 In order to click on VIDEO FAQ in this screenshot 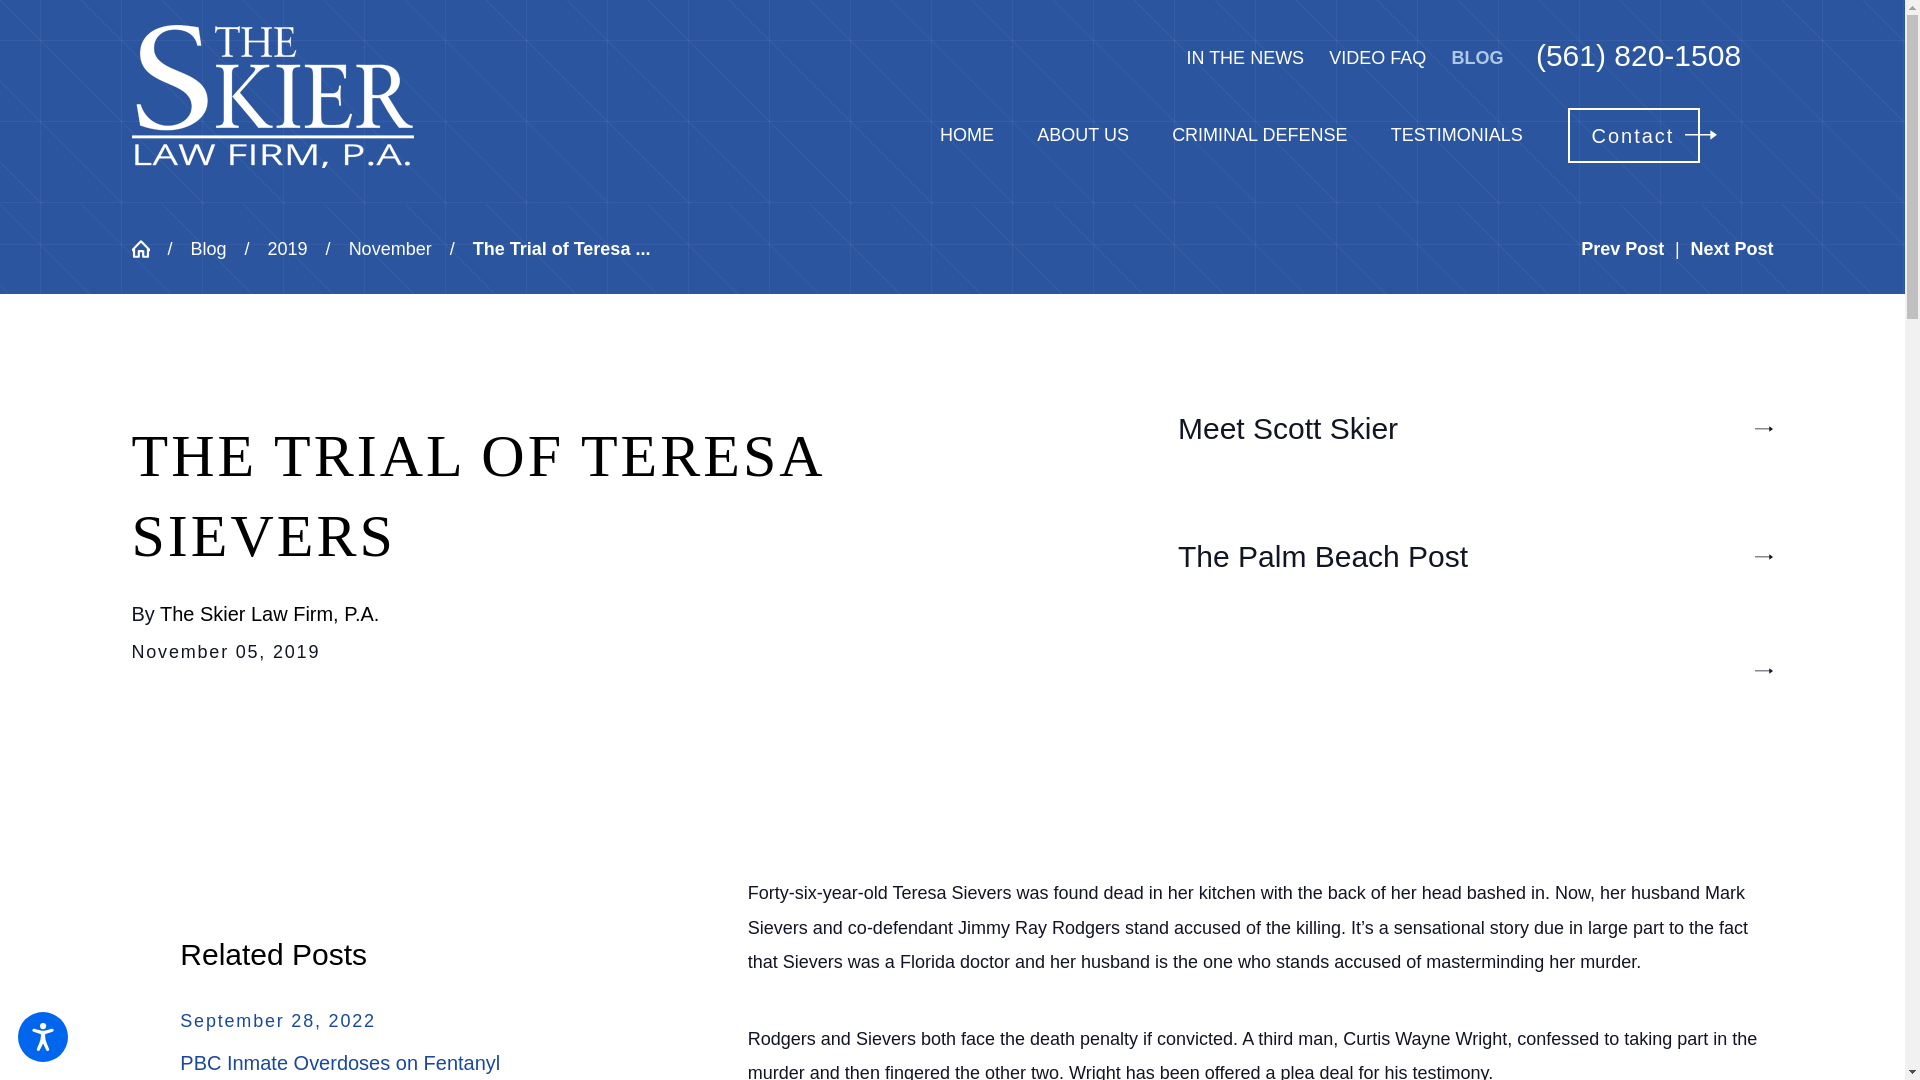, I will do `click(1377, 58)`.